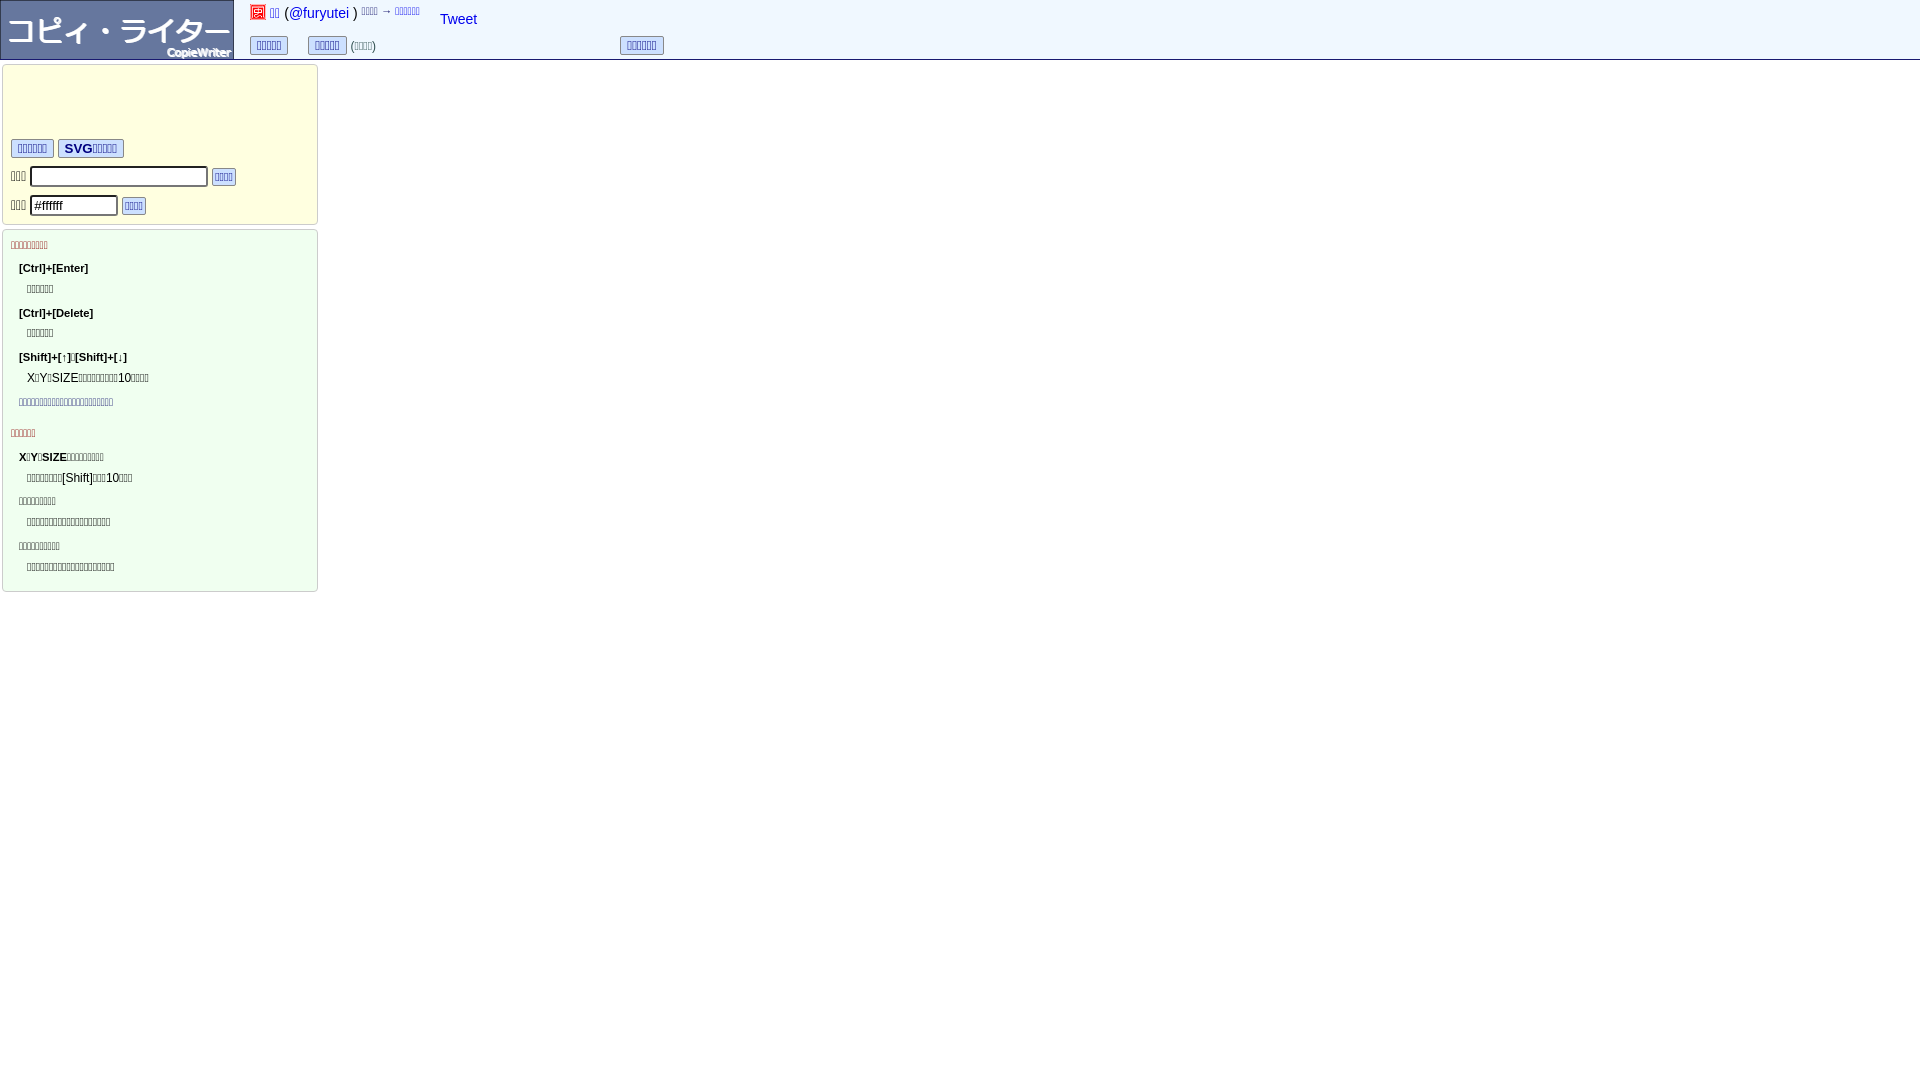  Describe the element at coordinates (458, 19) in the screenshot. I see `Tweet` at that location.